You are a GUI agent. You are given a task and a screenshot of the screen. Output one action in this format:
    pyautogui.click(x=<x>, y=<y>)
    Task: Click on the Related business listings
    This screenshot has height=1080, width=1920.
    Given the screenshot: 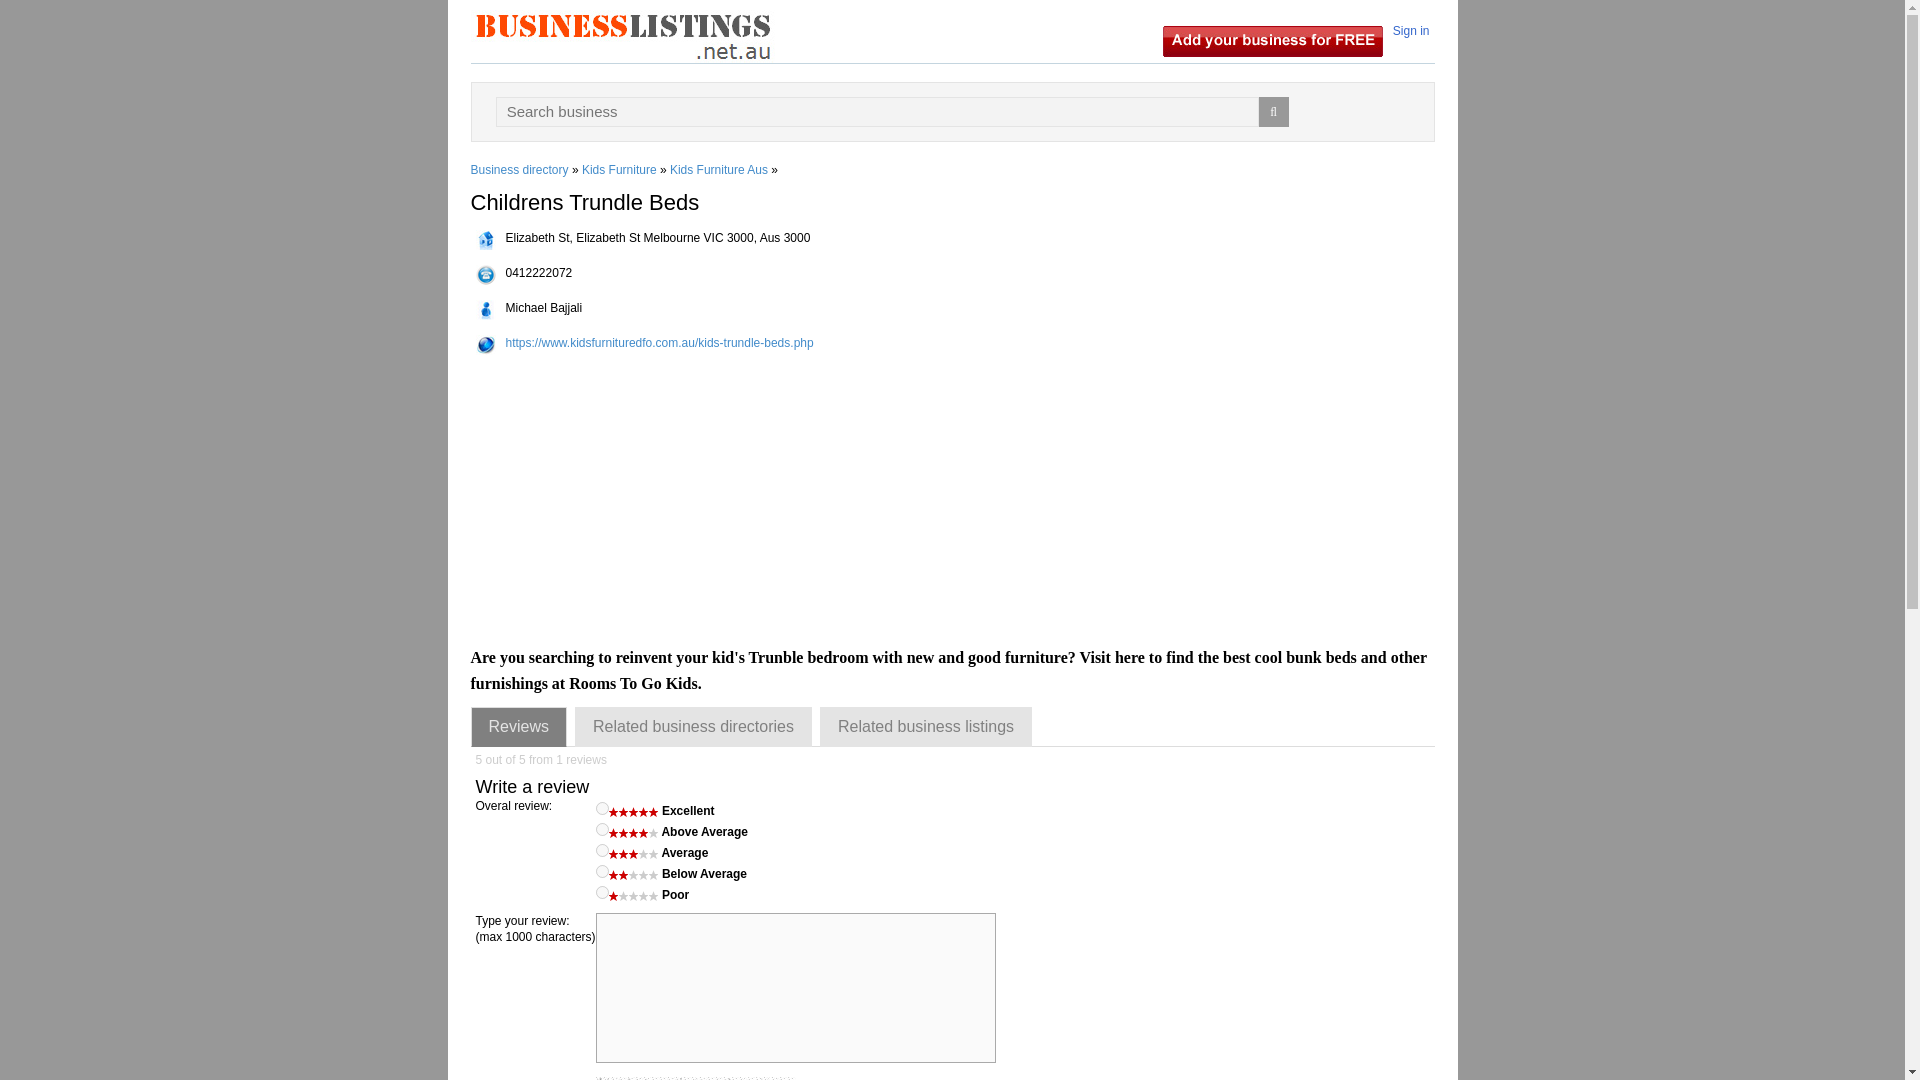 What is the action you would take?
    pyautogui.click(x=926, y=727)
    